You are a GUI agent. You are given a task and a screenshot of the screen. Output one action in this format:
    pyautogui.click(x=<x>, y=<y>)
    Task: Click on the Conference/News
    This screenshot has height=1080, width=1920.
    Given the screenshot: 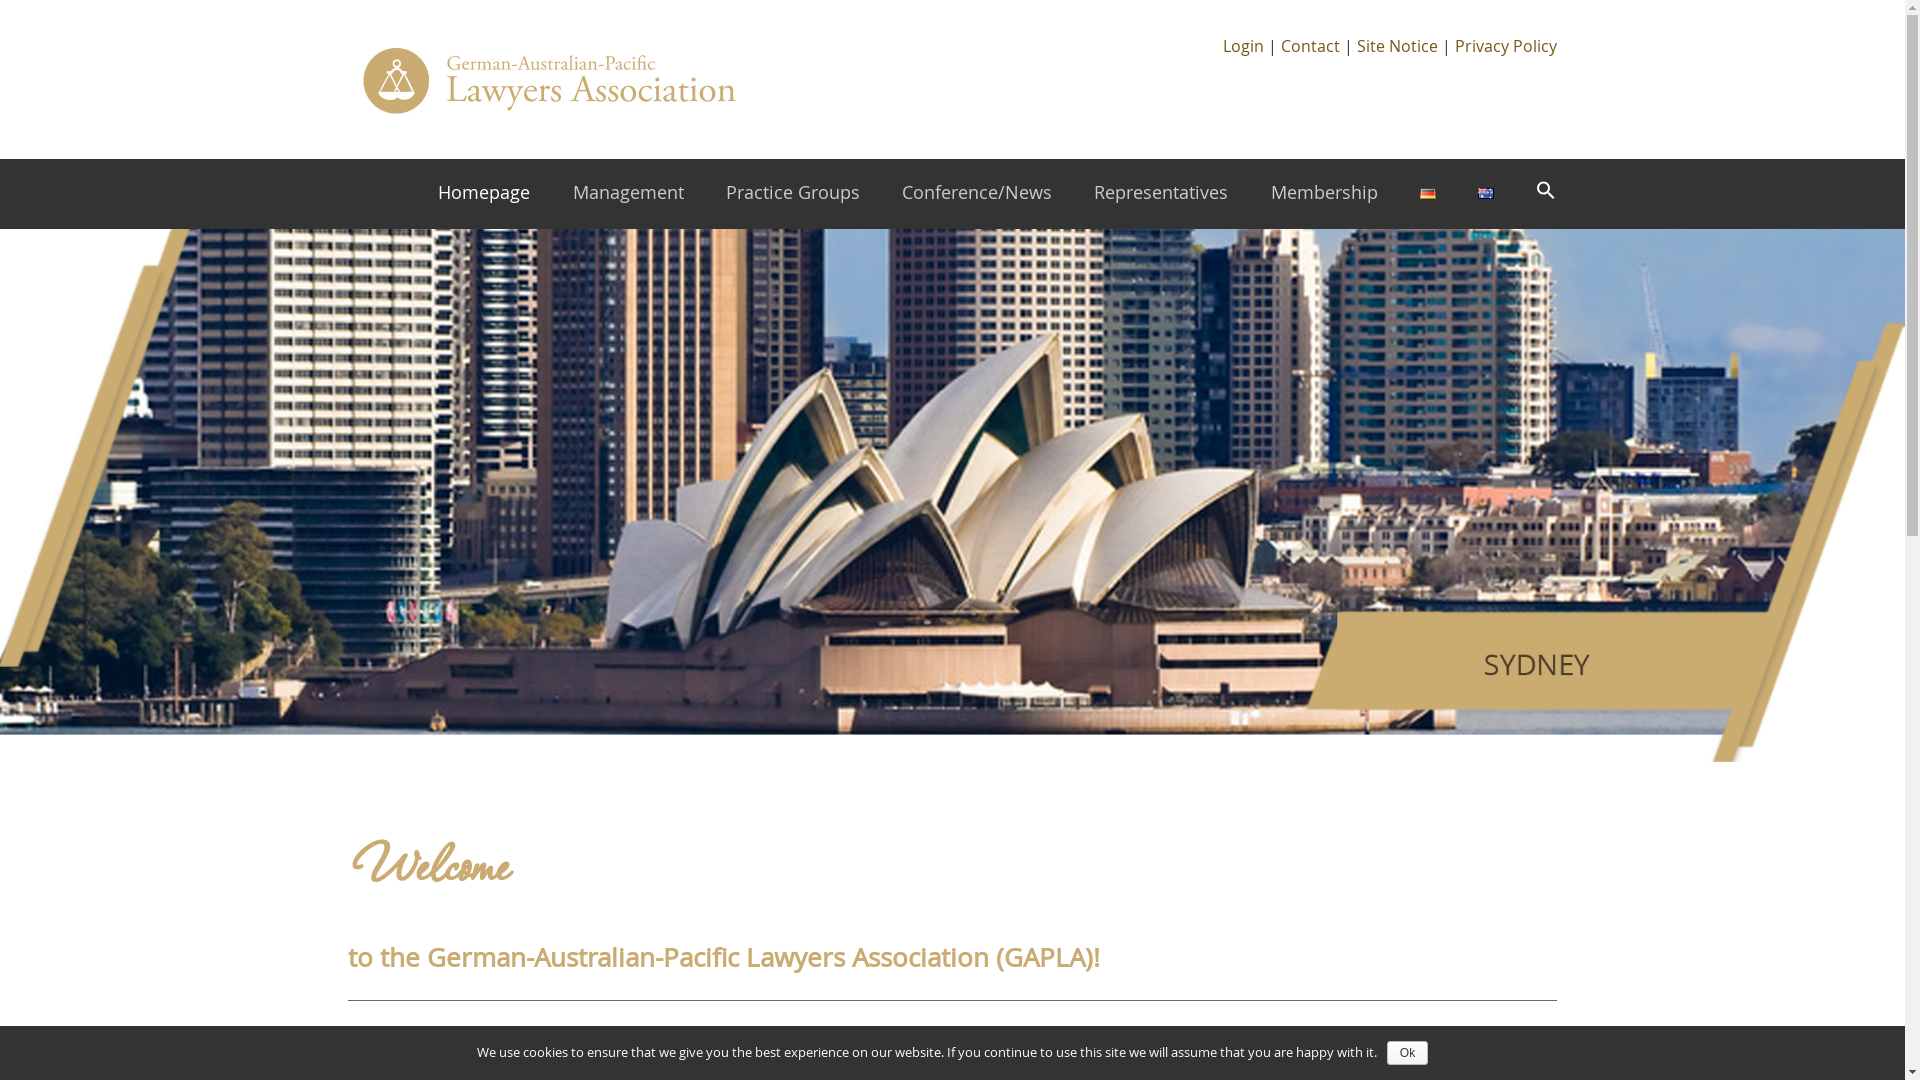 What is the action you would take?
    pyautogui.click(x=977, y=194)
    